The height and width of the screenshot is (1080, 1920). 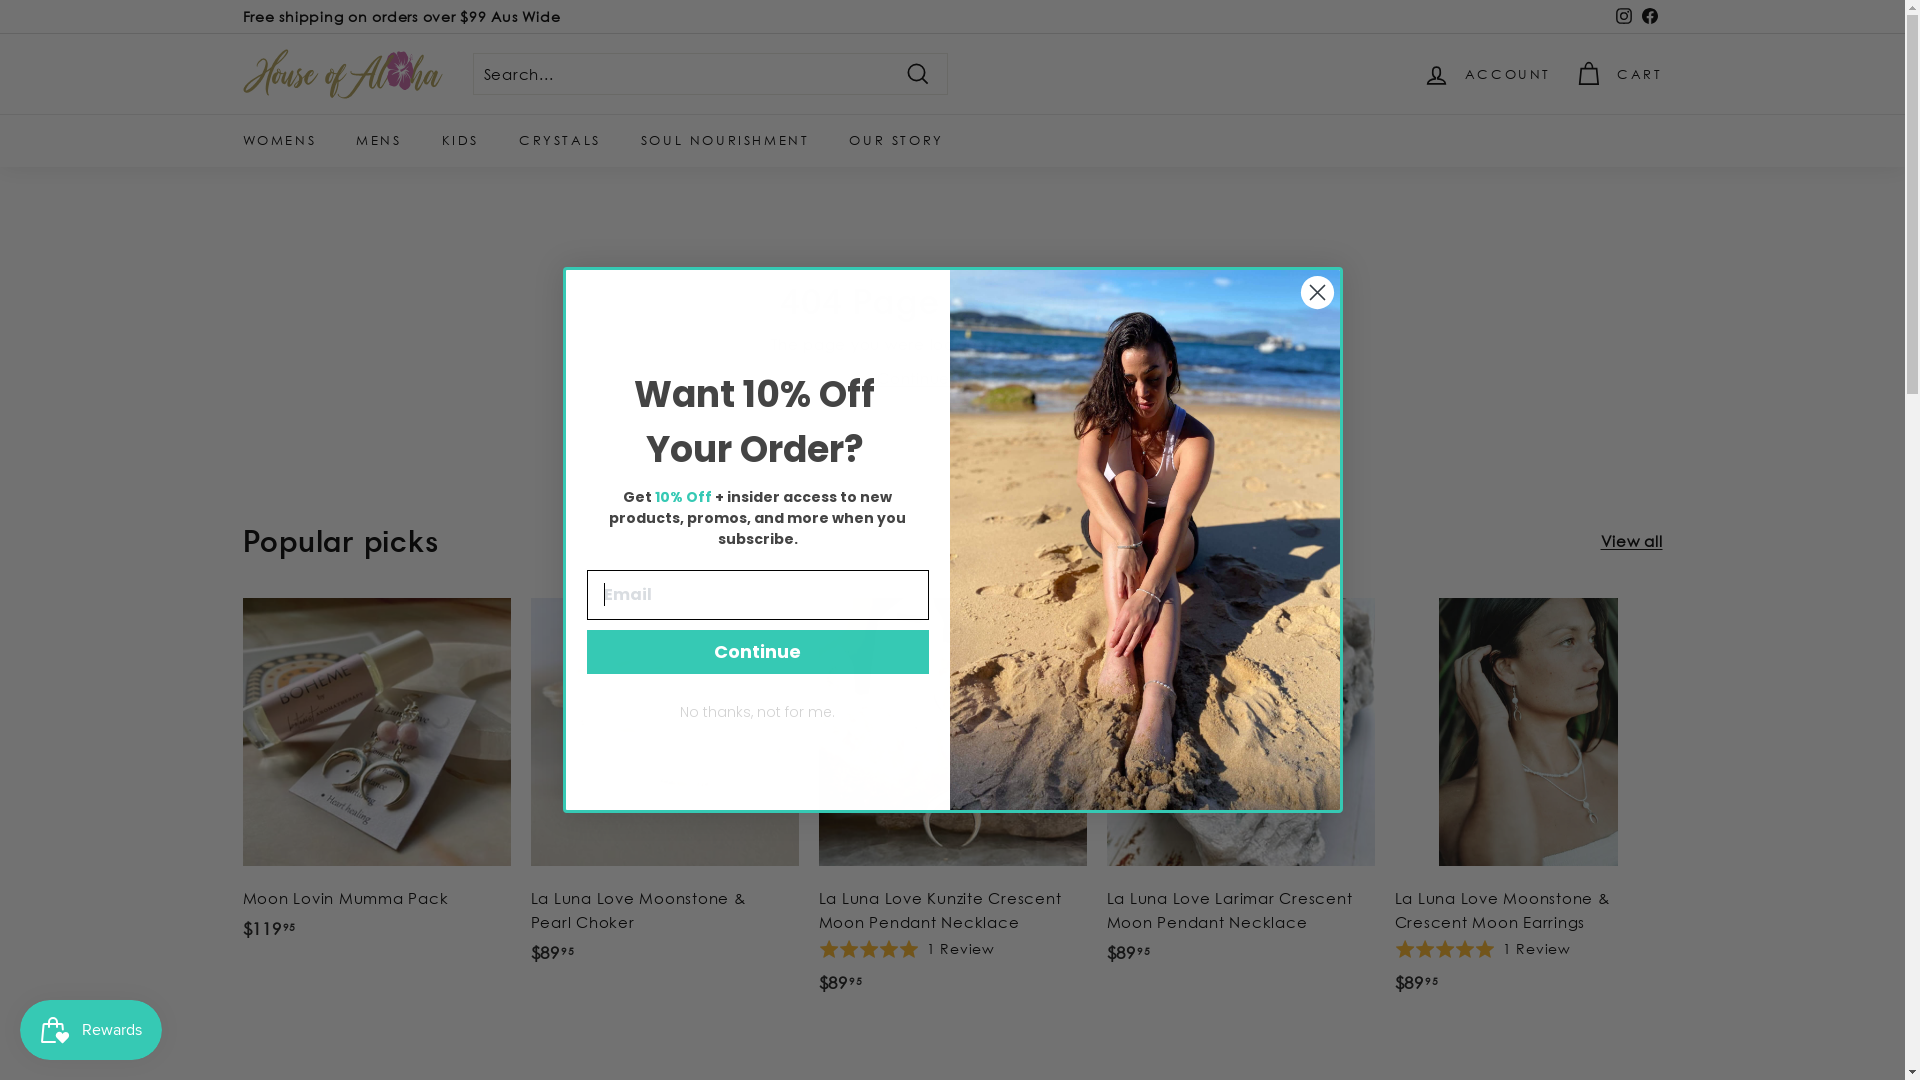 I want to click on No thanks, not for me., so click(x=757, y=712).